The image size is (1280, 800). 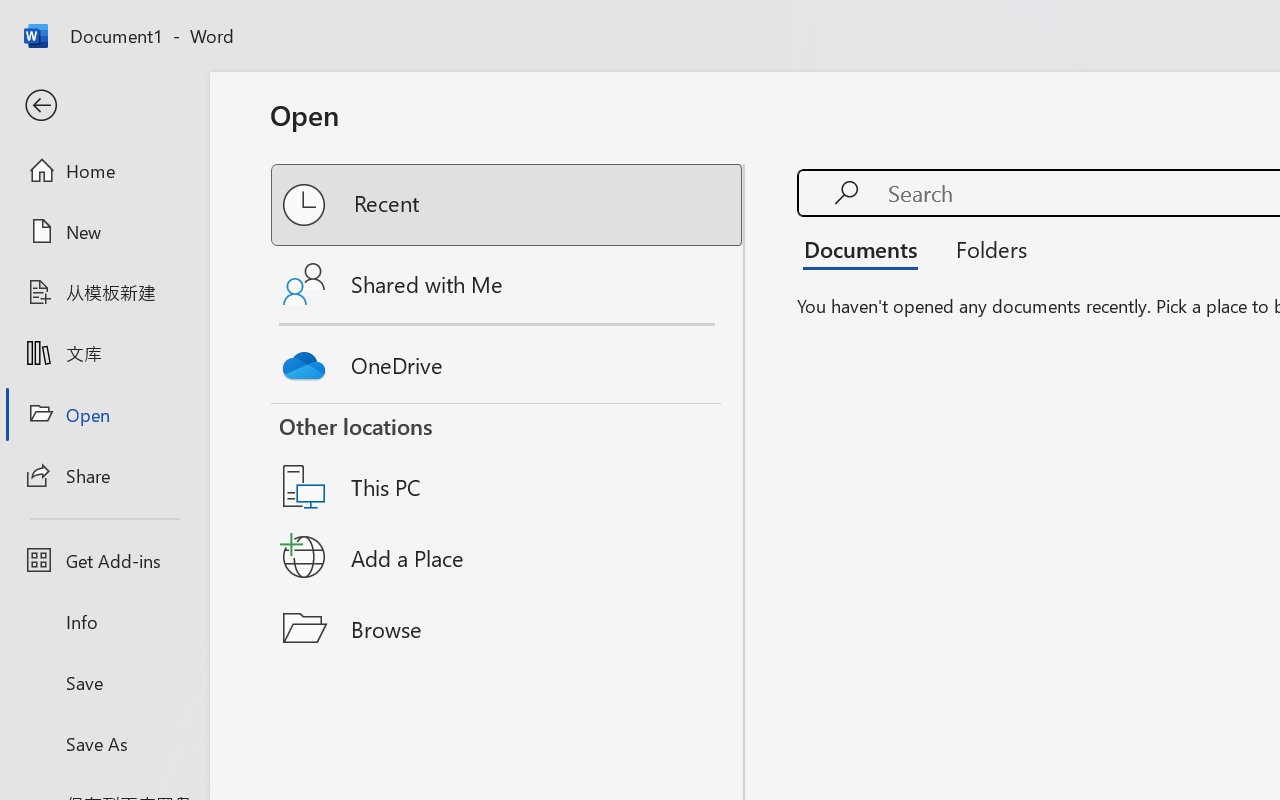 I want to click on OneDrive, so click(x=508, y=360).